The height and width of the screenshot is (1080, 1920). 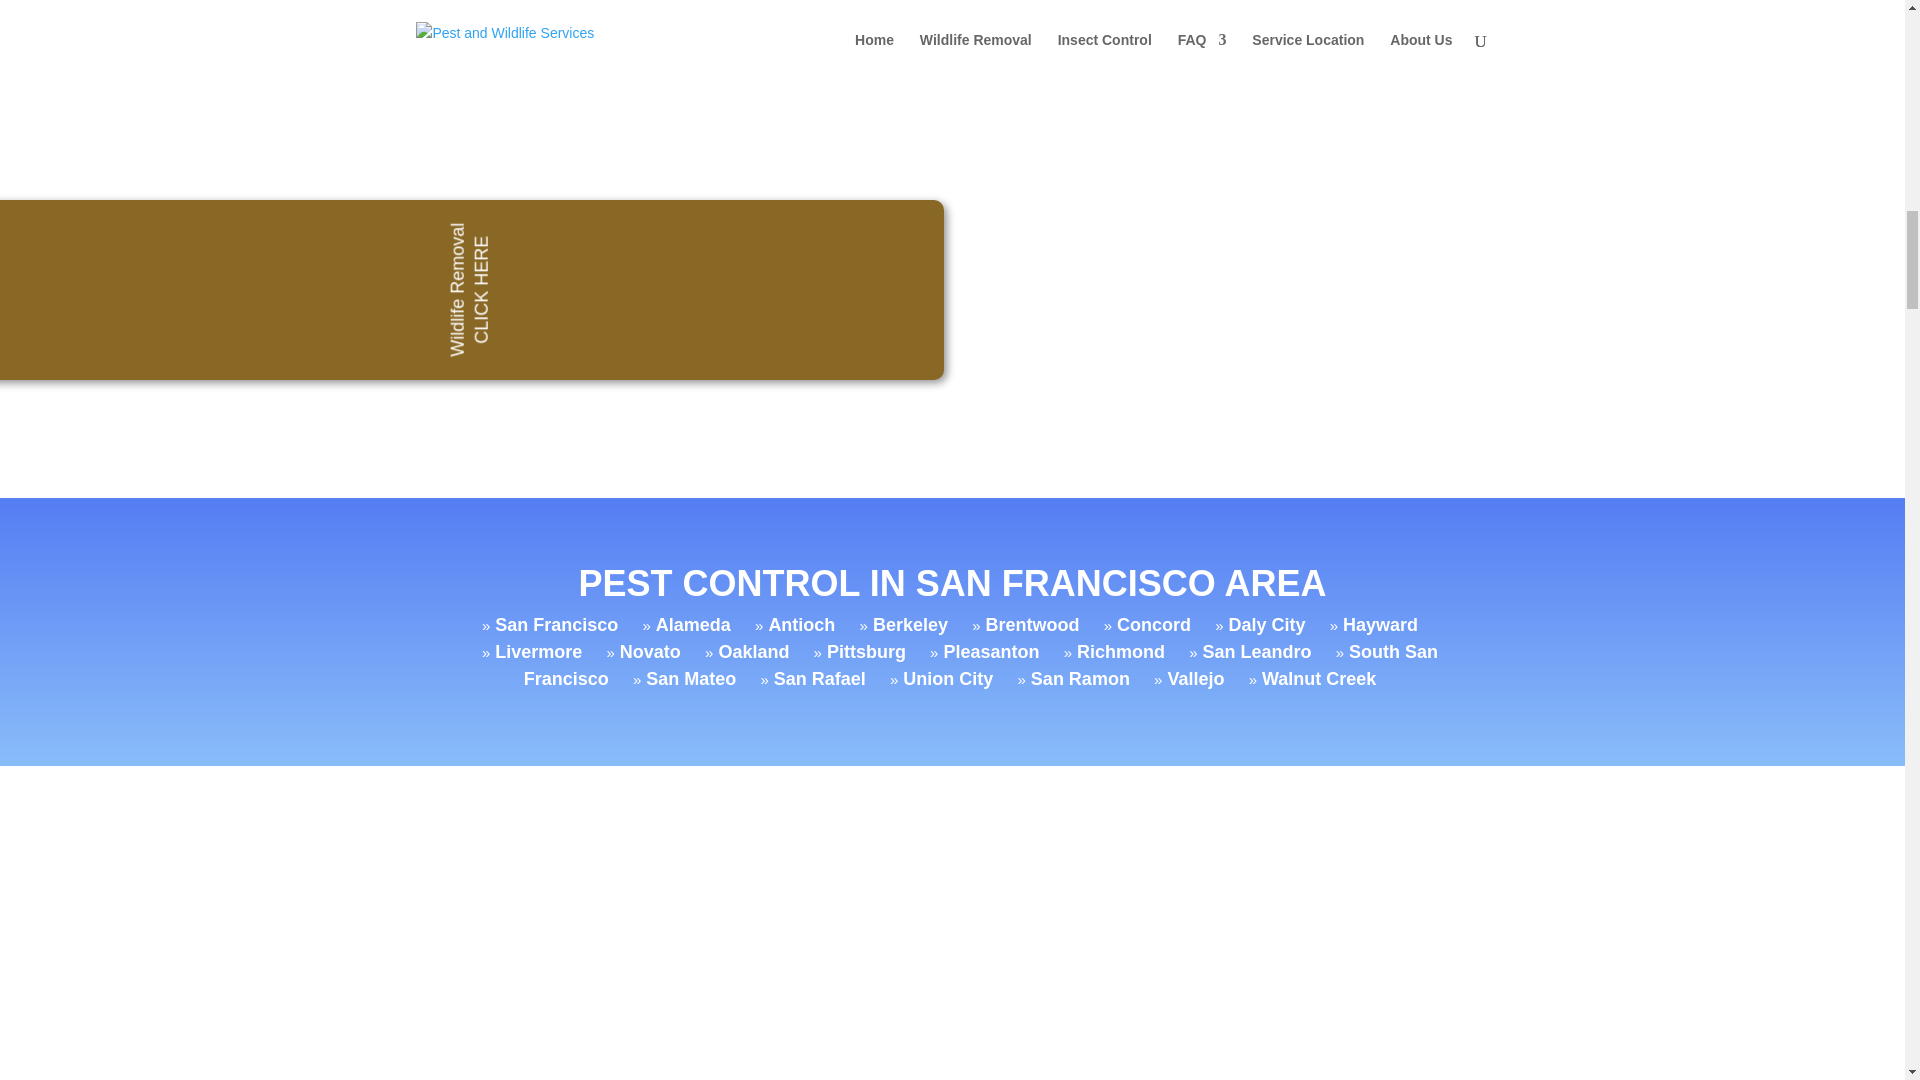 I want to click on San Francisco, so click(x=556, y=624).